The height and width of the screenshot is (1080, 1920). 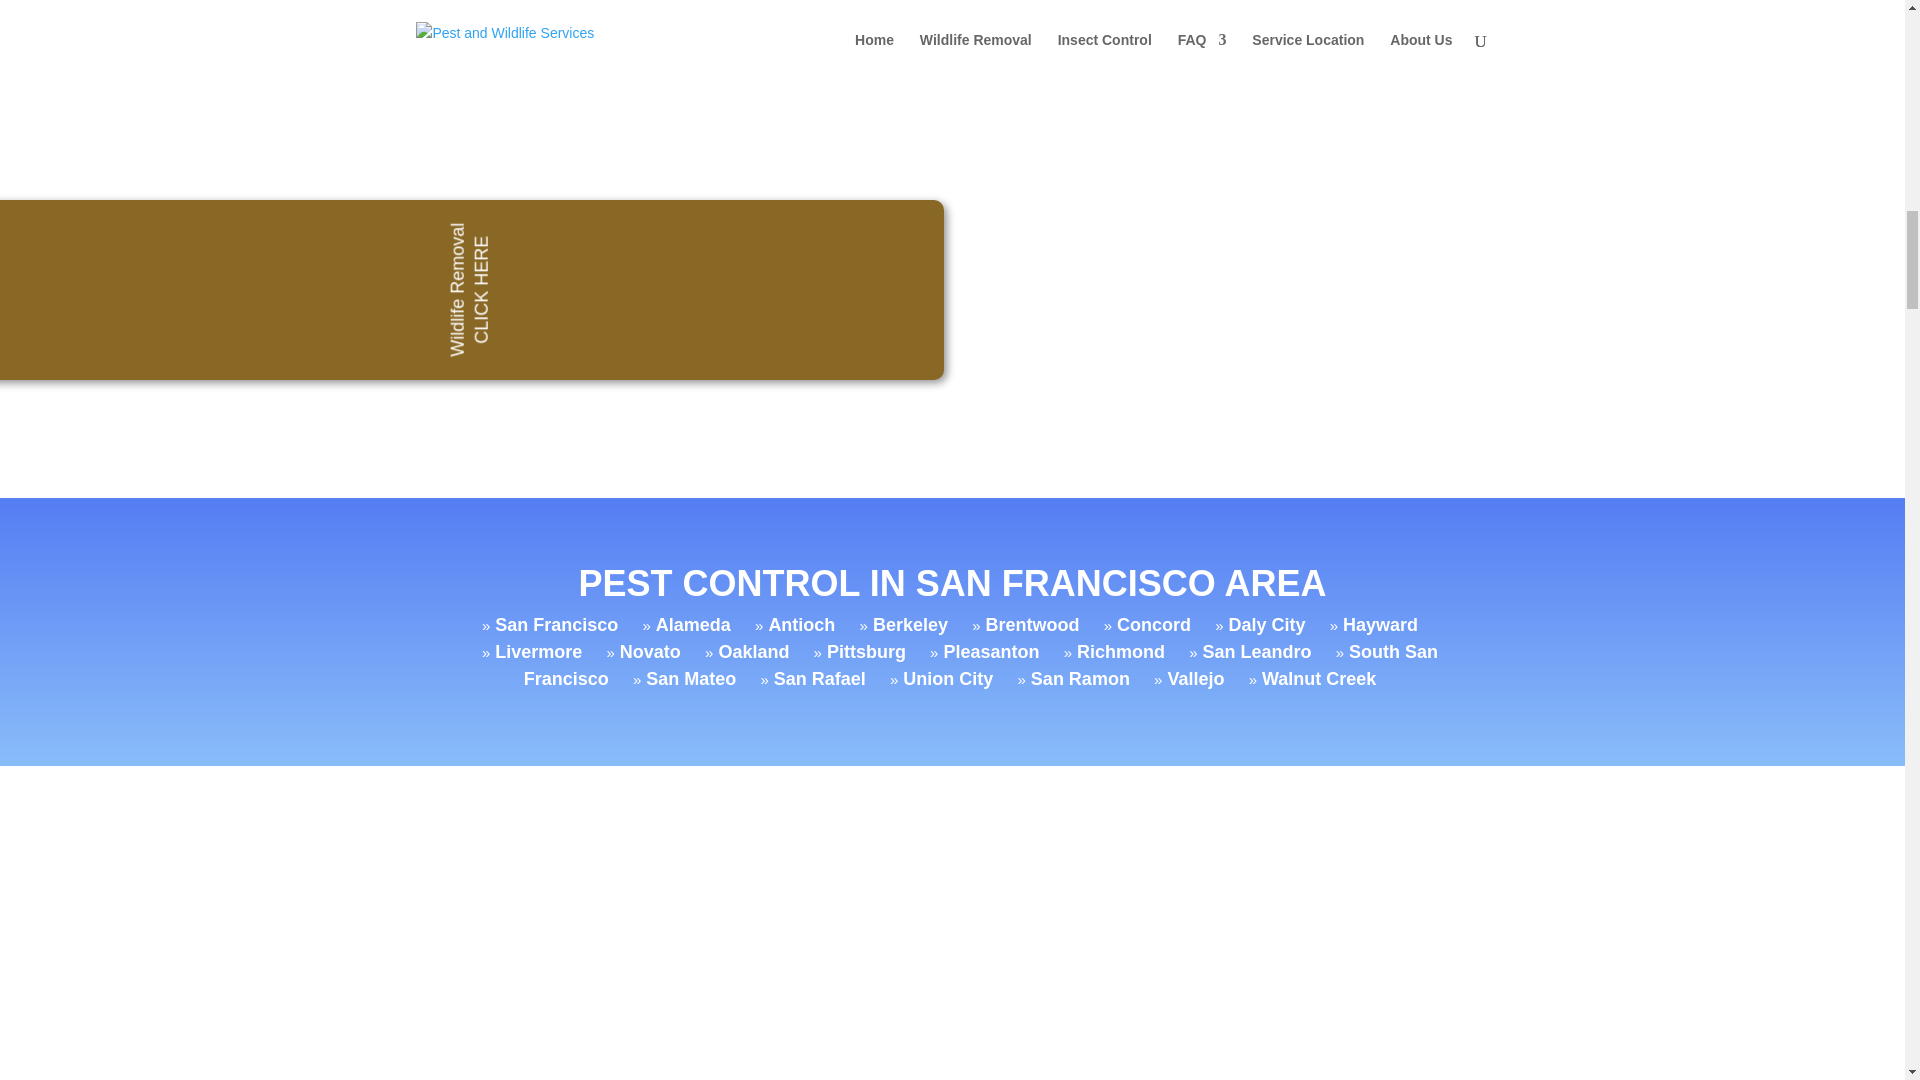 I want to click on San Francisco, so click(x=556, y=624).